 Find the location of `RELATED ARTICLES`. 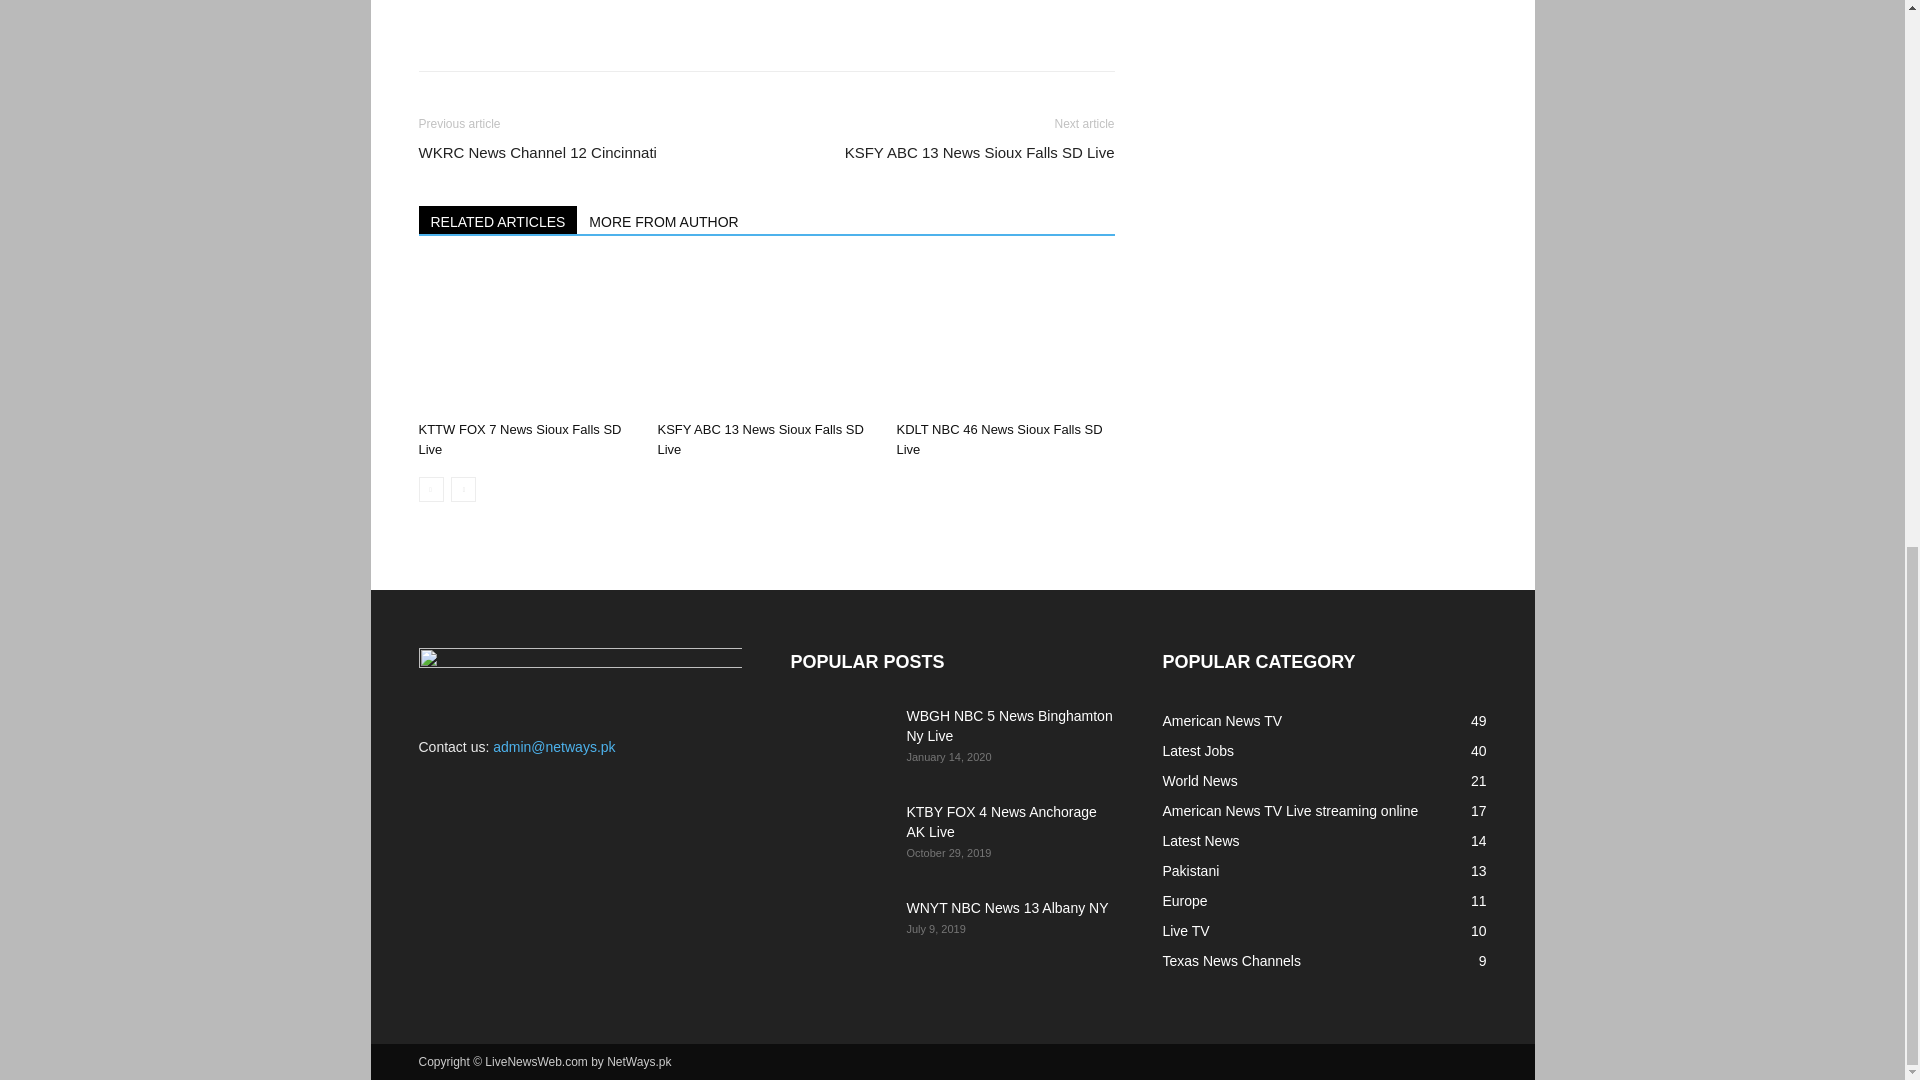

RELATED ARTICLES is located at coordinates (498, 220).